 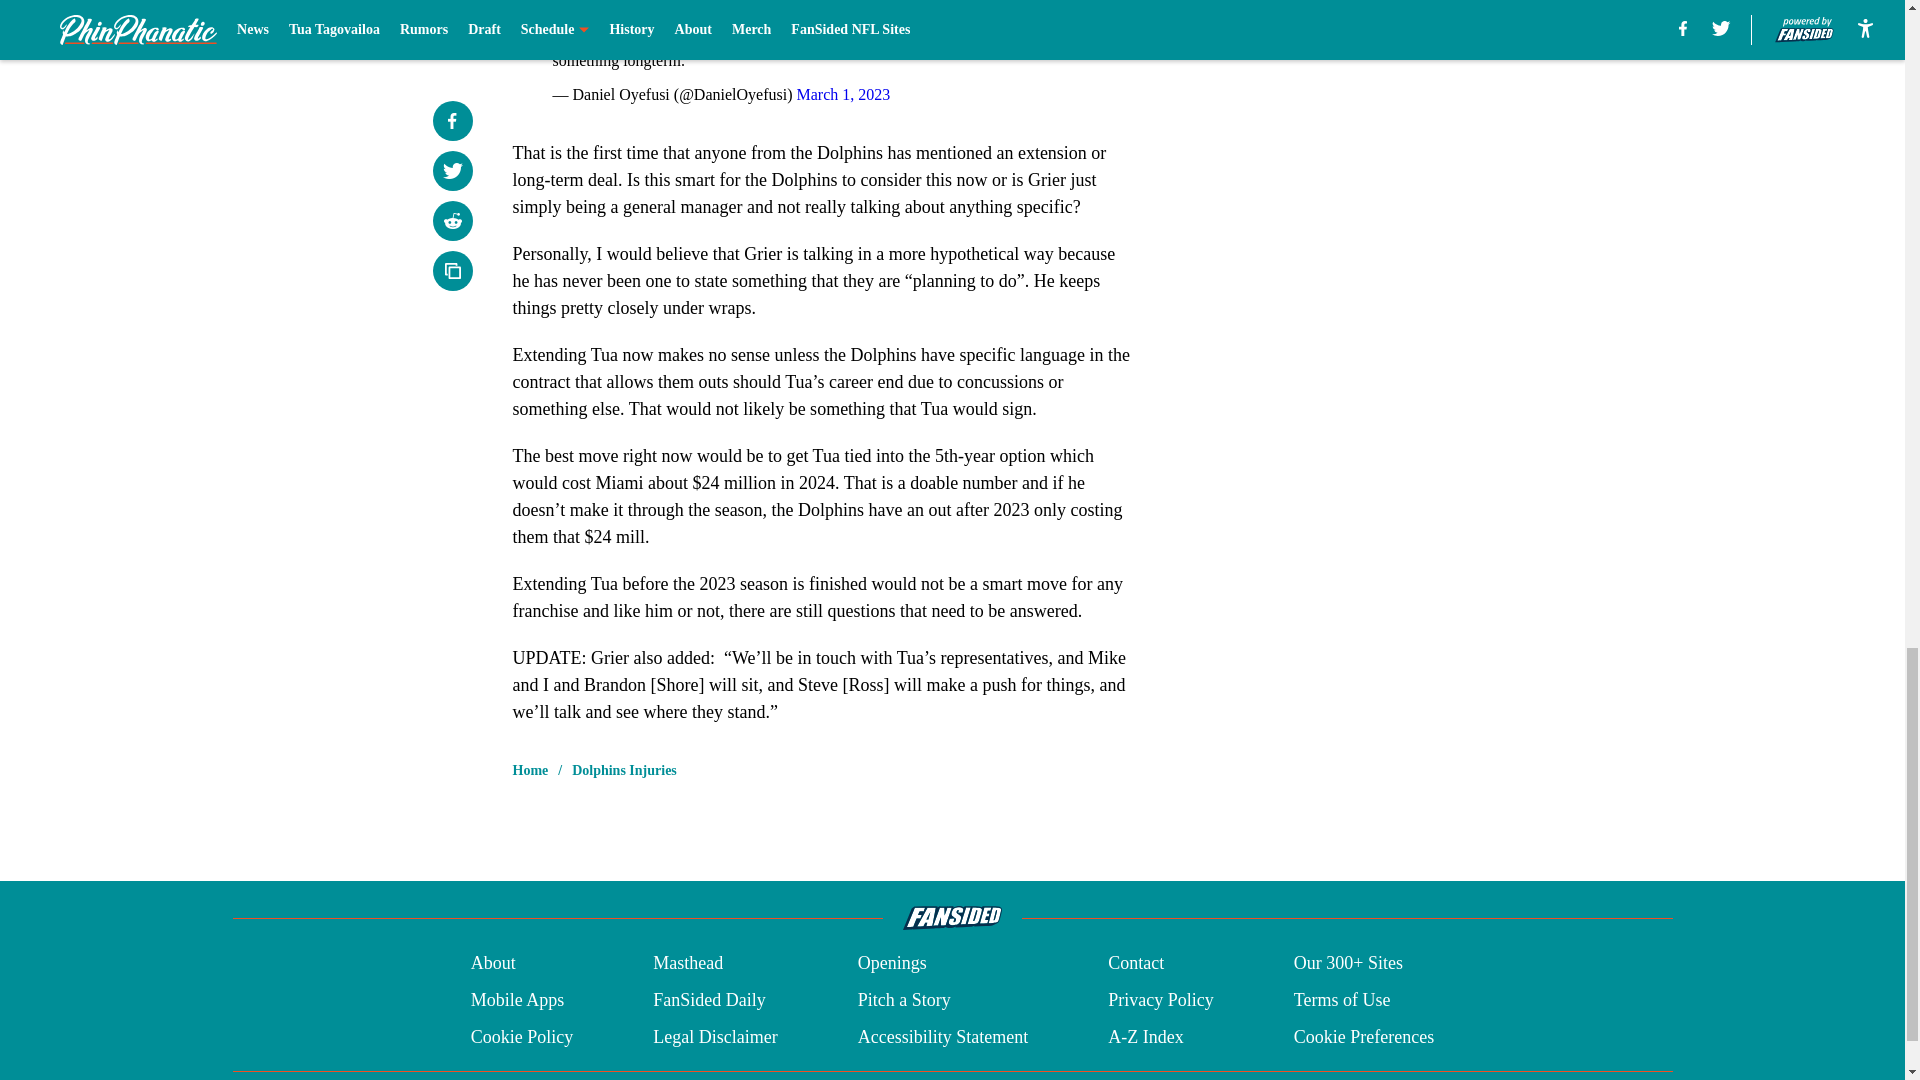 I want to click on Pitch a Story, so click(x=904, y=1000).